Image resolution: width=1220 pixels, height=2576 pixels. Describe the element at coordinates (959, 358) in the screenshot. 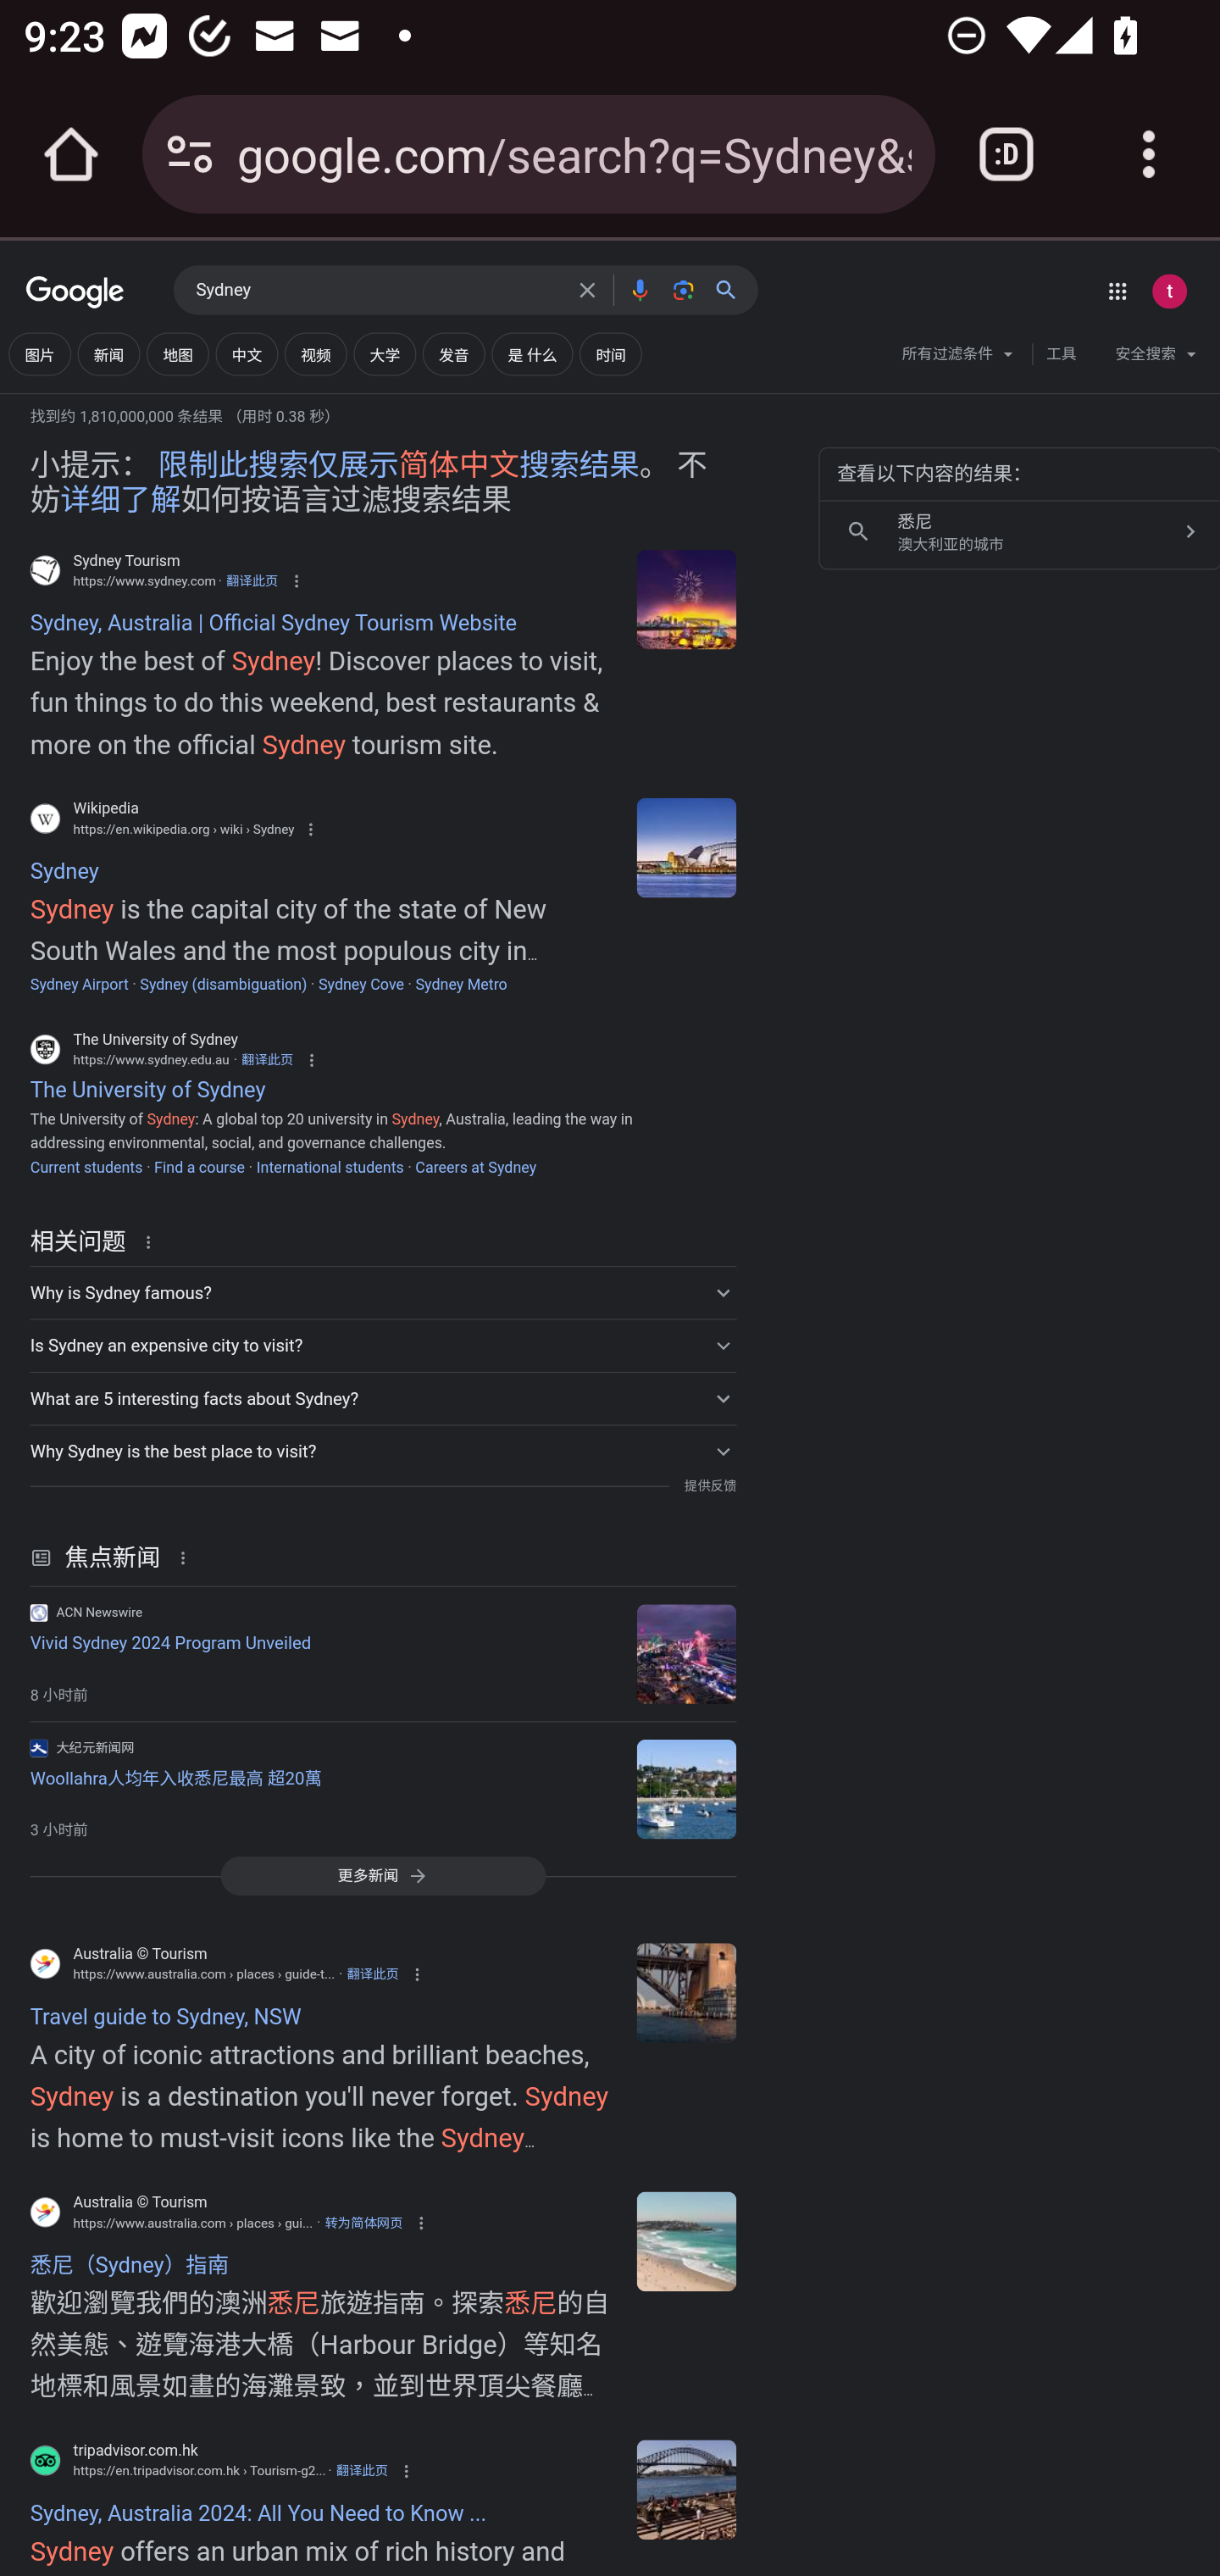

I see `所有过滤条件` at that location.